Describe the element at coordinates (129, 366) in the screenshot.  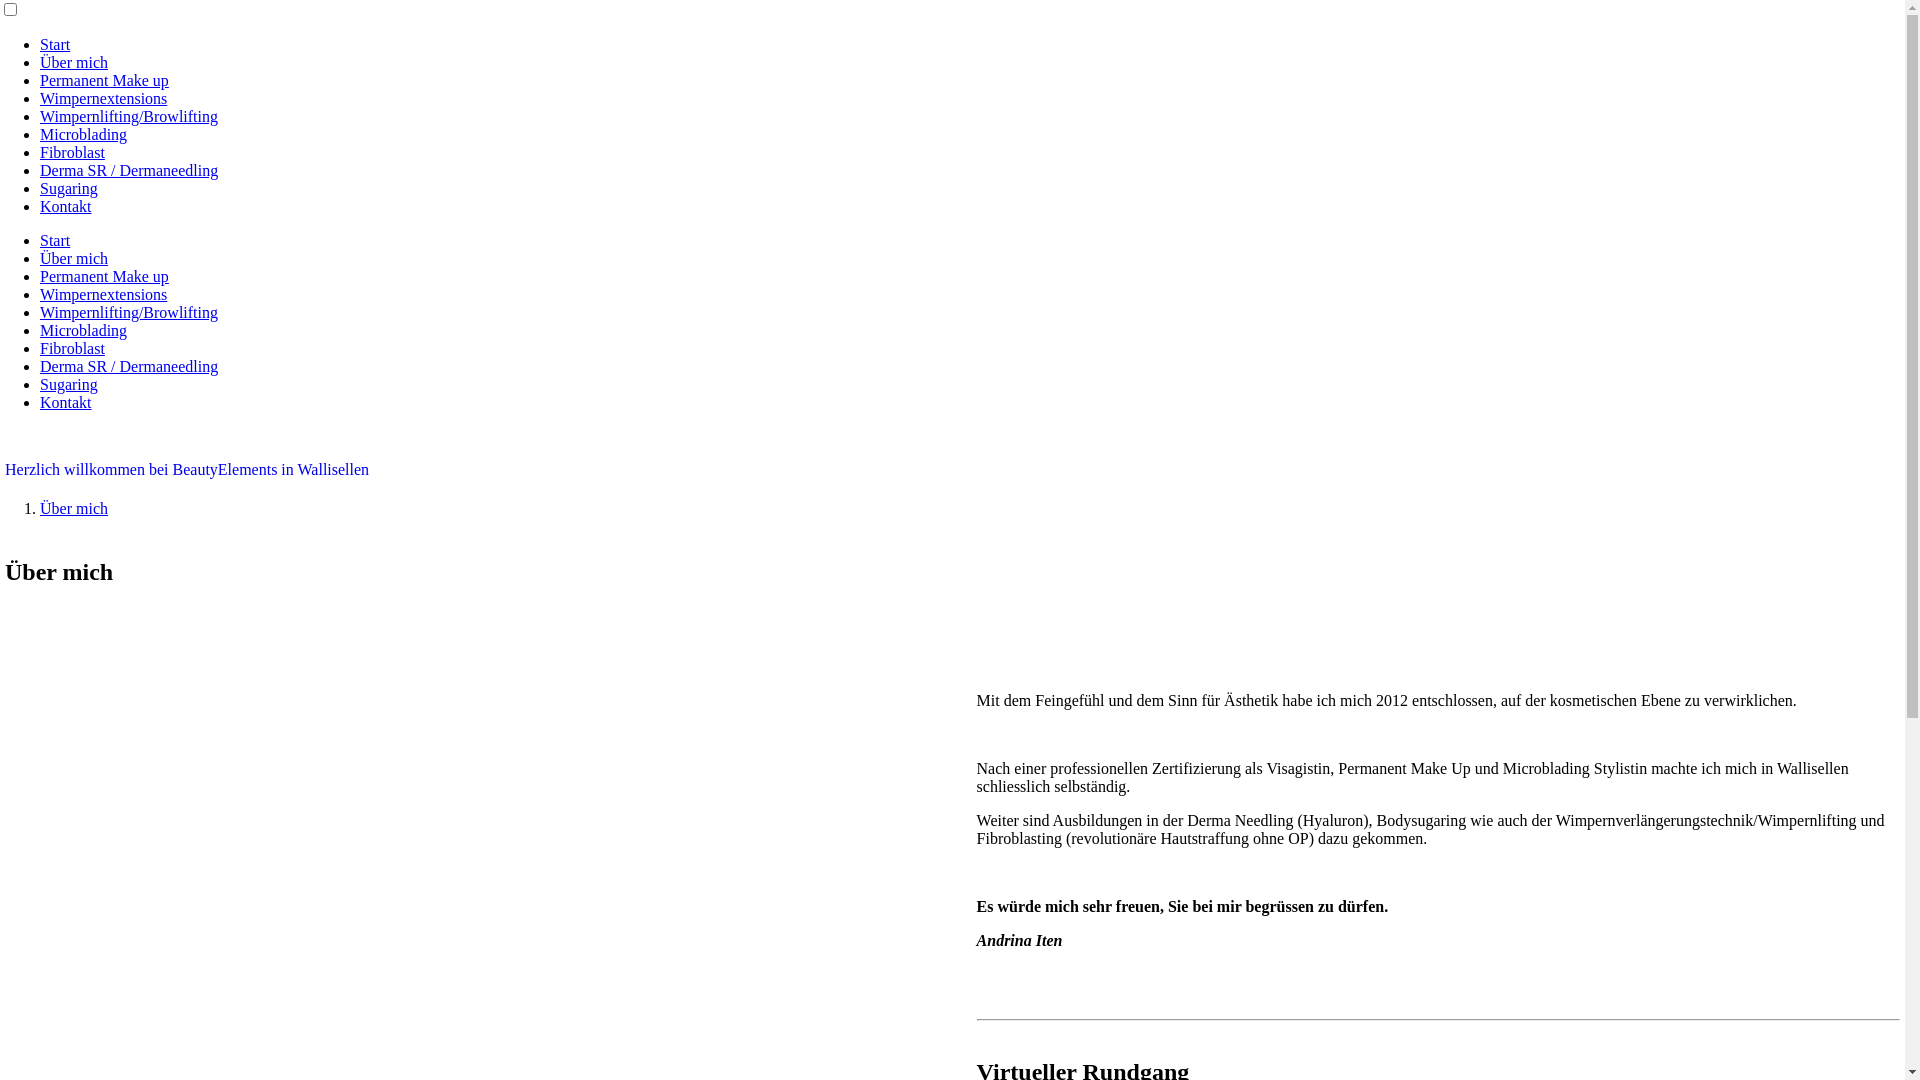
I see `Derma SR / Dermaneedling` at that location.